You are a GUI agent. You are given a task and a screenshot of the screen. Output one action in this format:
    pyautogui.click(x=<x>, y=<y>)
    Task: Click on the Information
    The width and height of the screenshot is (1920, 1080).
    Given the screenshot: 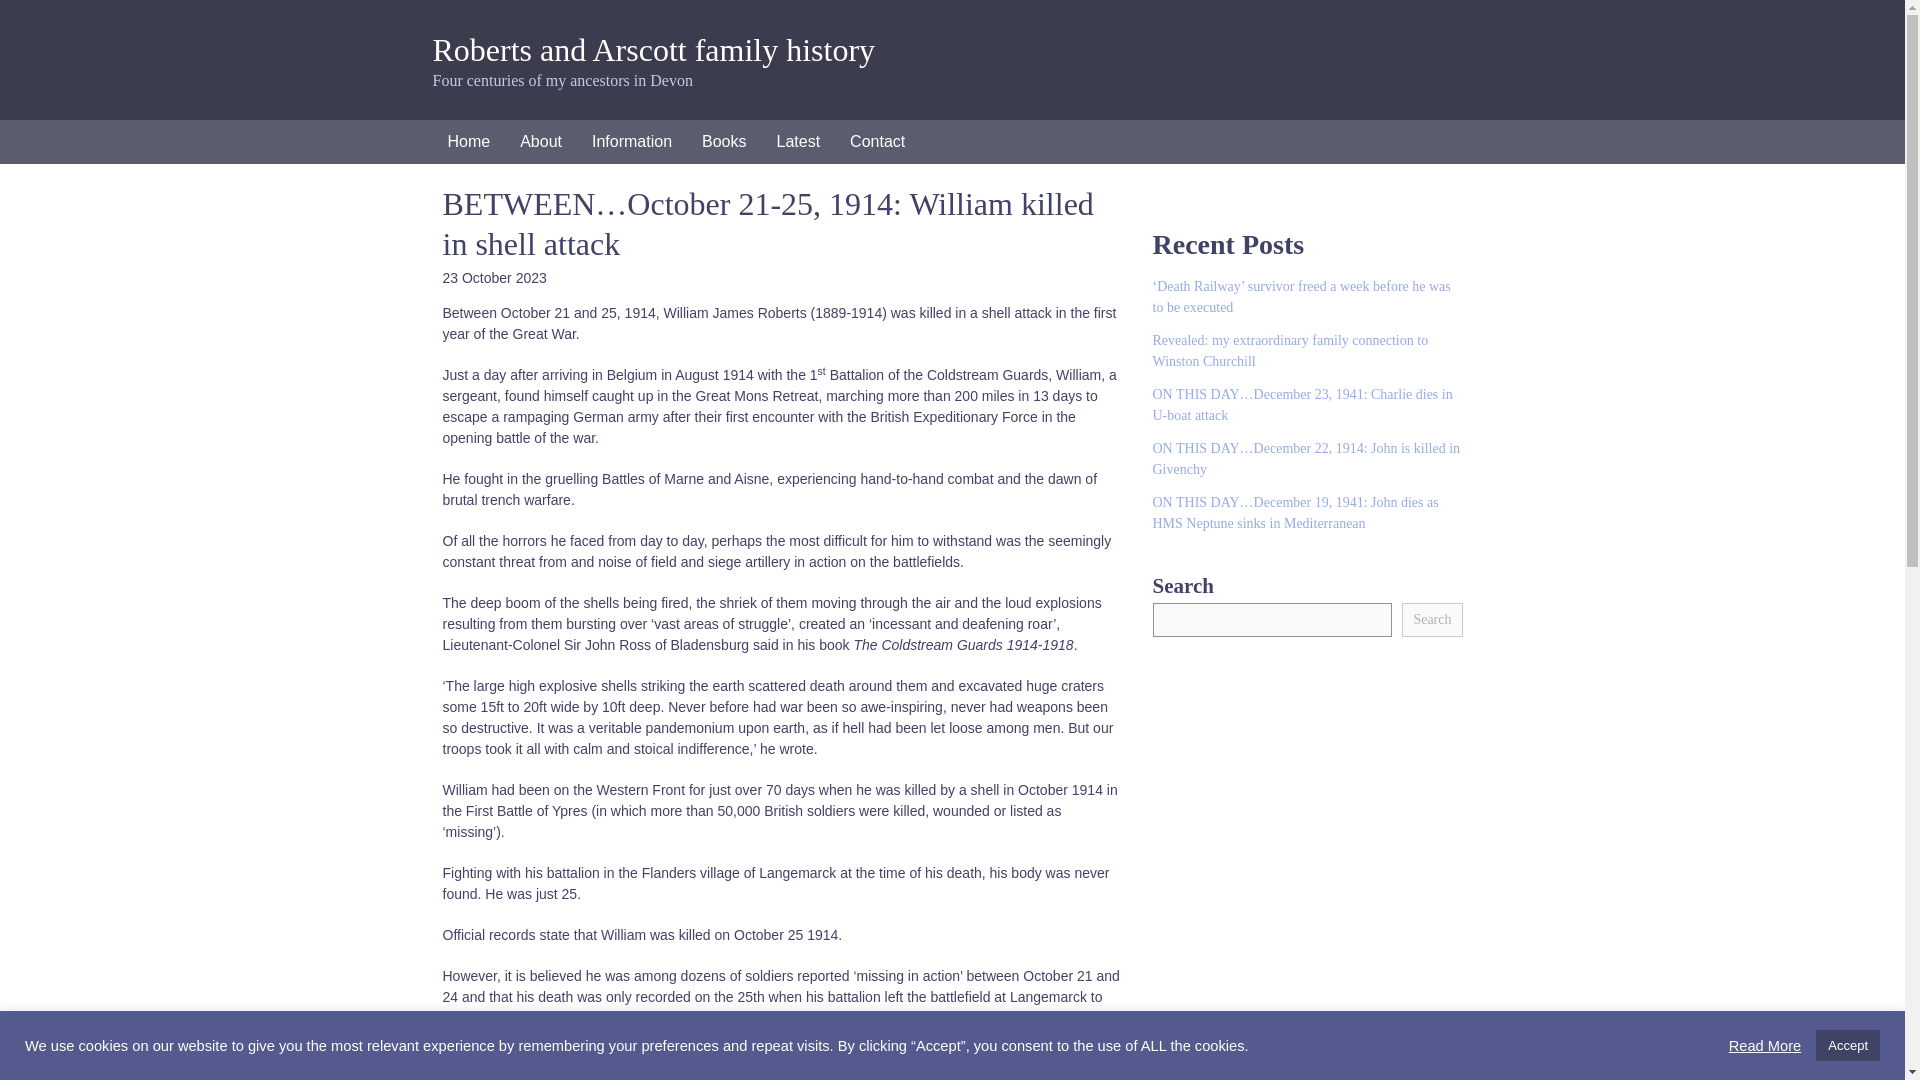 What is the action you would take?
    pyautogui.click(x=632, y=142)
    